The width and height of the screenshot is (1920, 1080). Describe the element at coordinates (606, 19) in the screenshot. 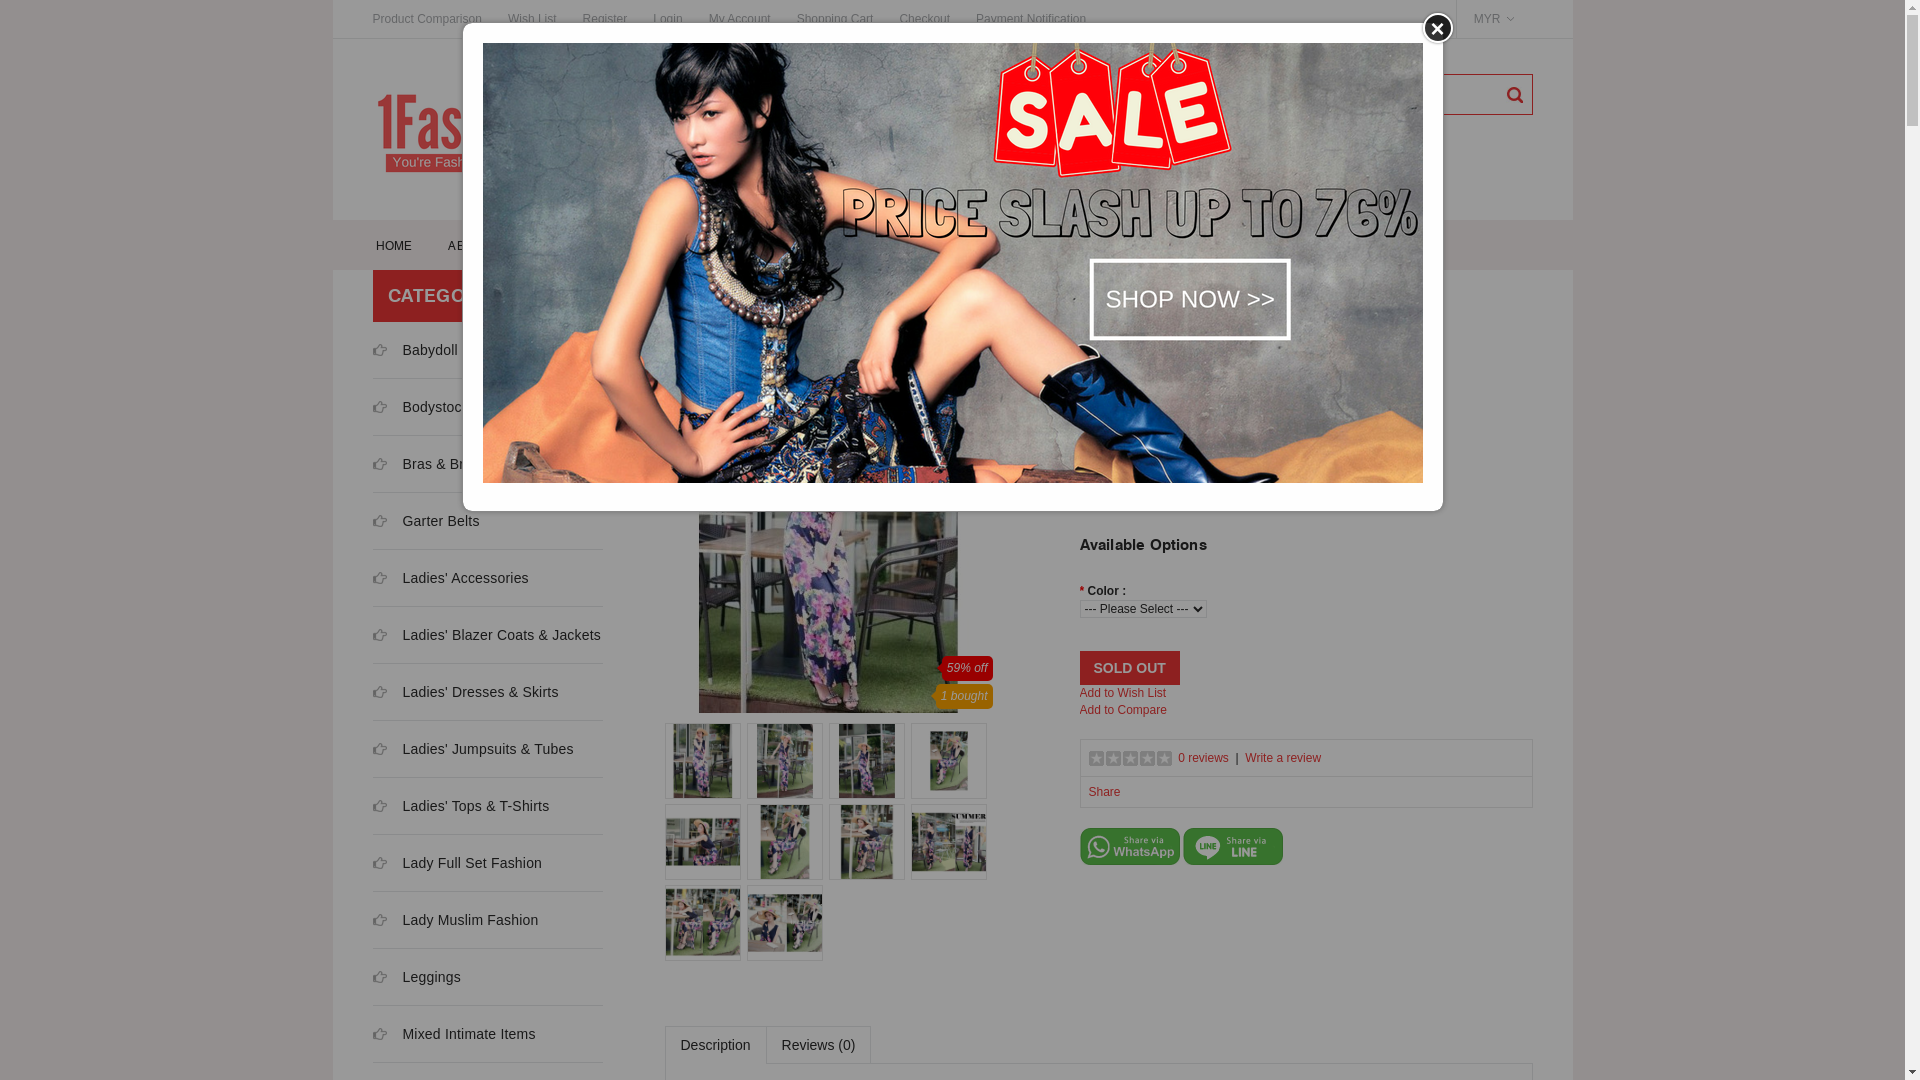

I see `Register` at that location.